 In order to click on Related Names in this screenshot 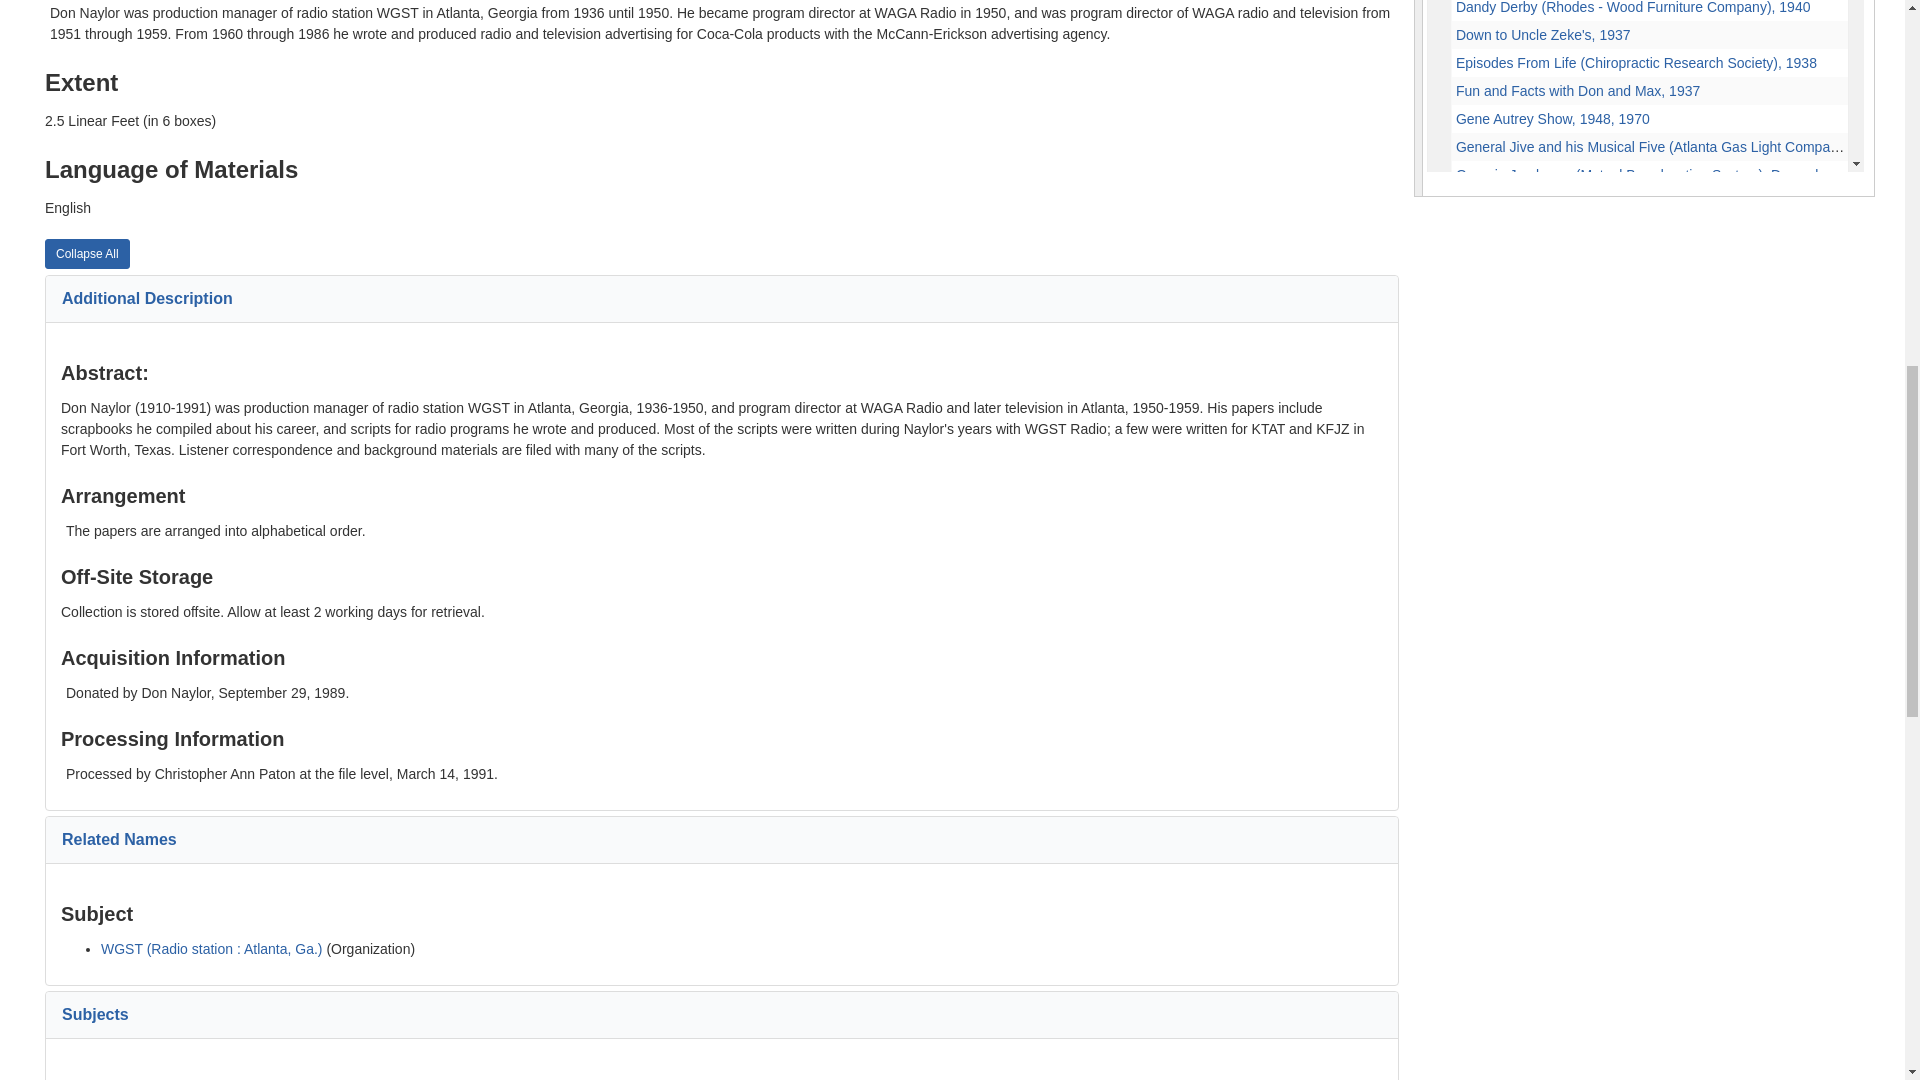, I will do `click(118, 838)`.